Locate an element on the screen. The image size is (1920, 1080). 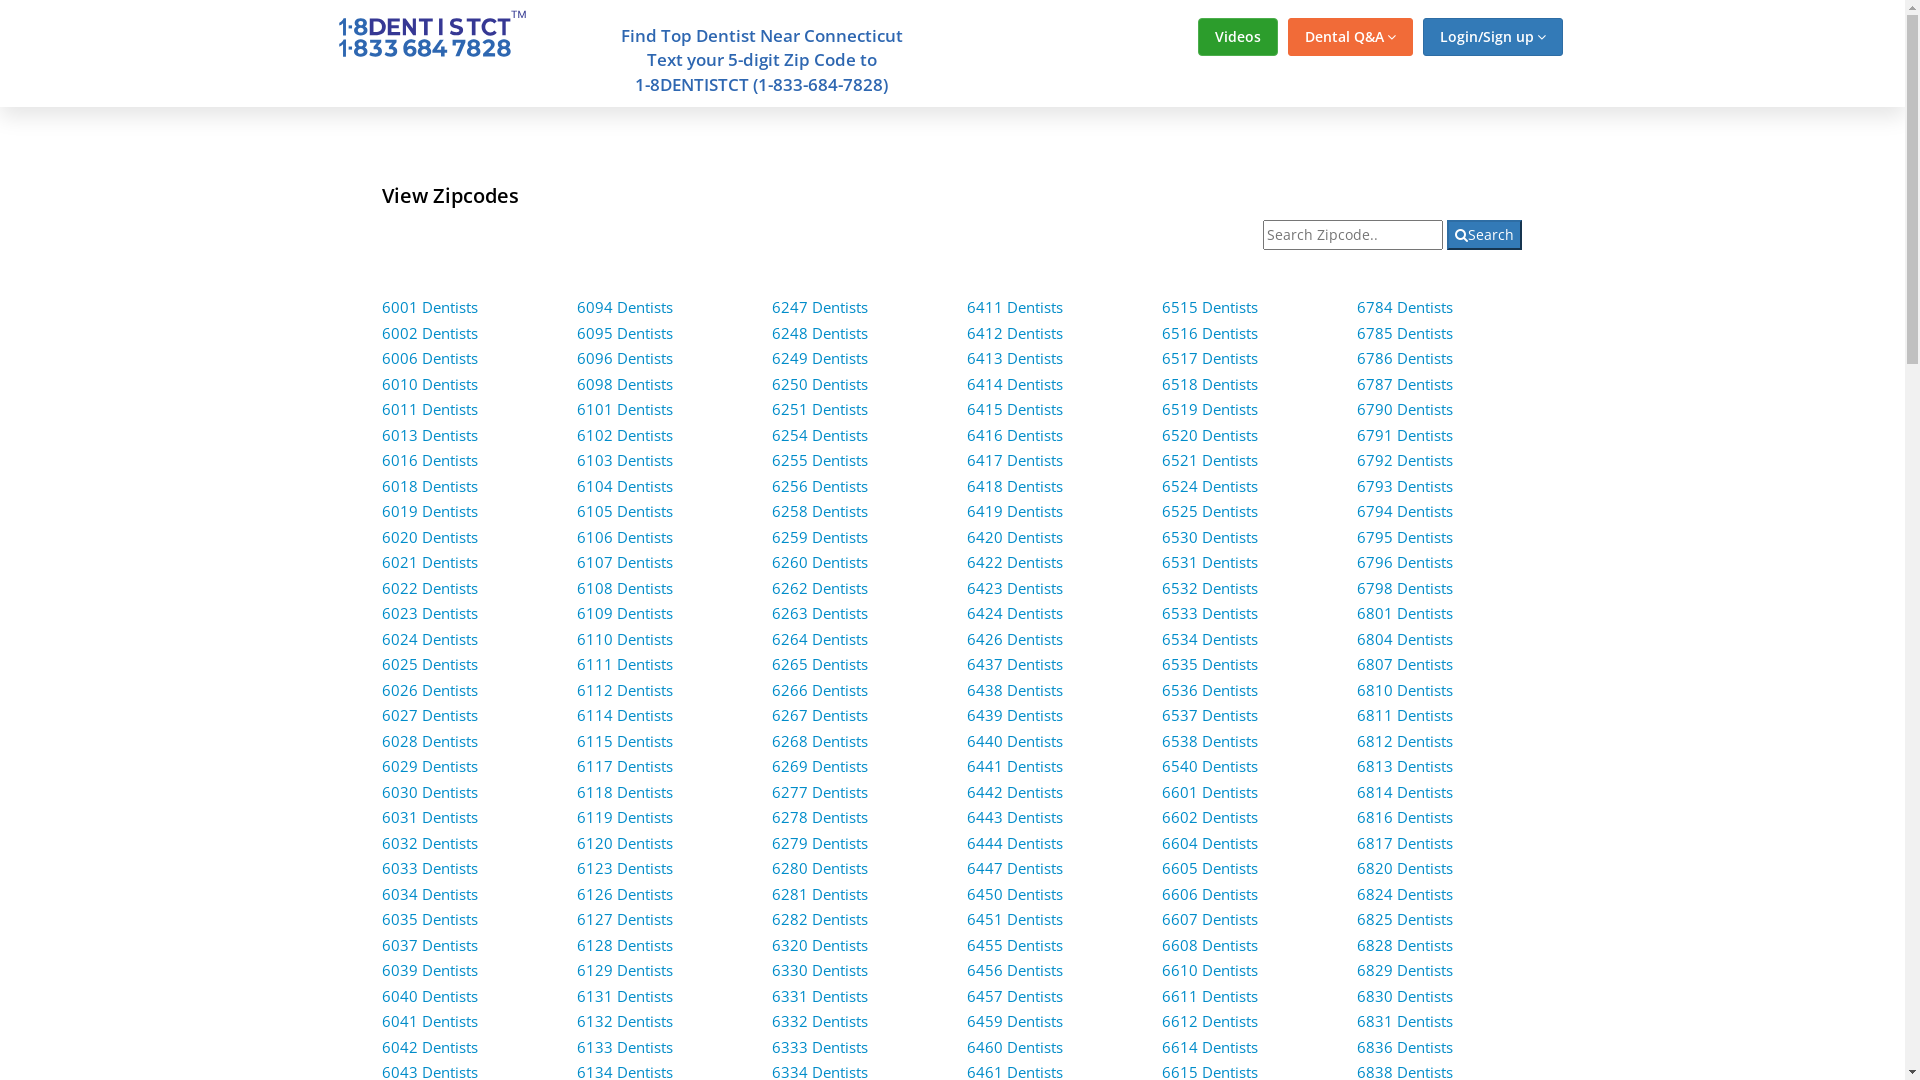
Videos is located at coordinates (1238, 37).